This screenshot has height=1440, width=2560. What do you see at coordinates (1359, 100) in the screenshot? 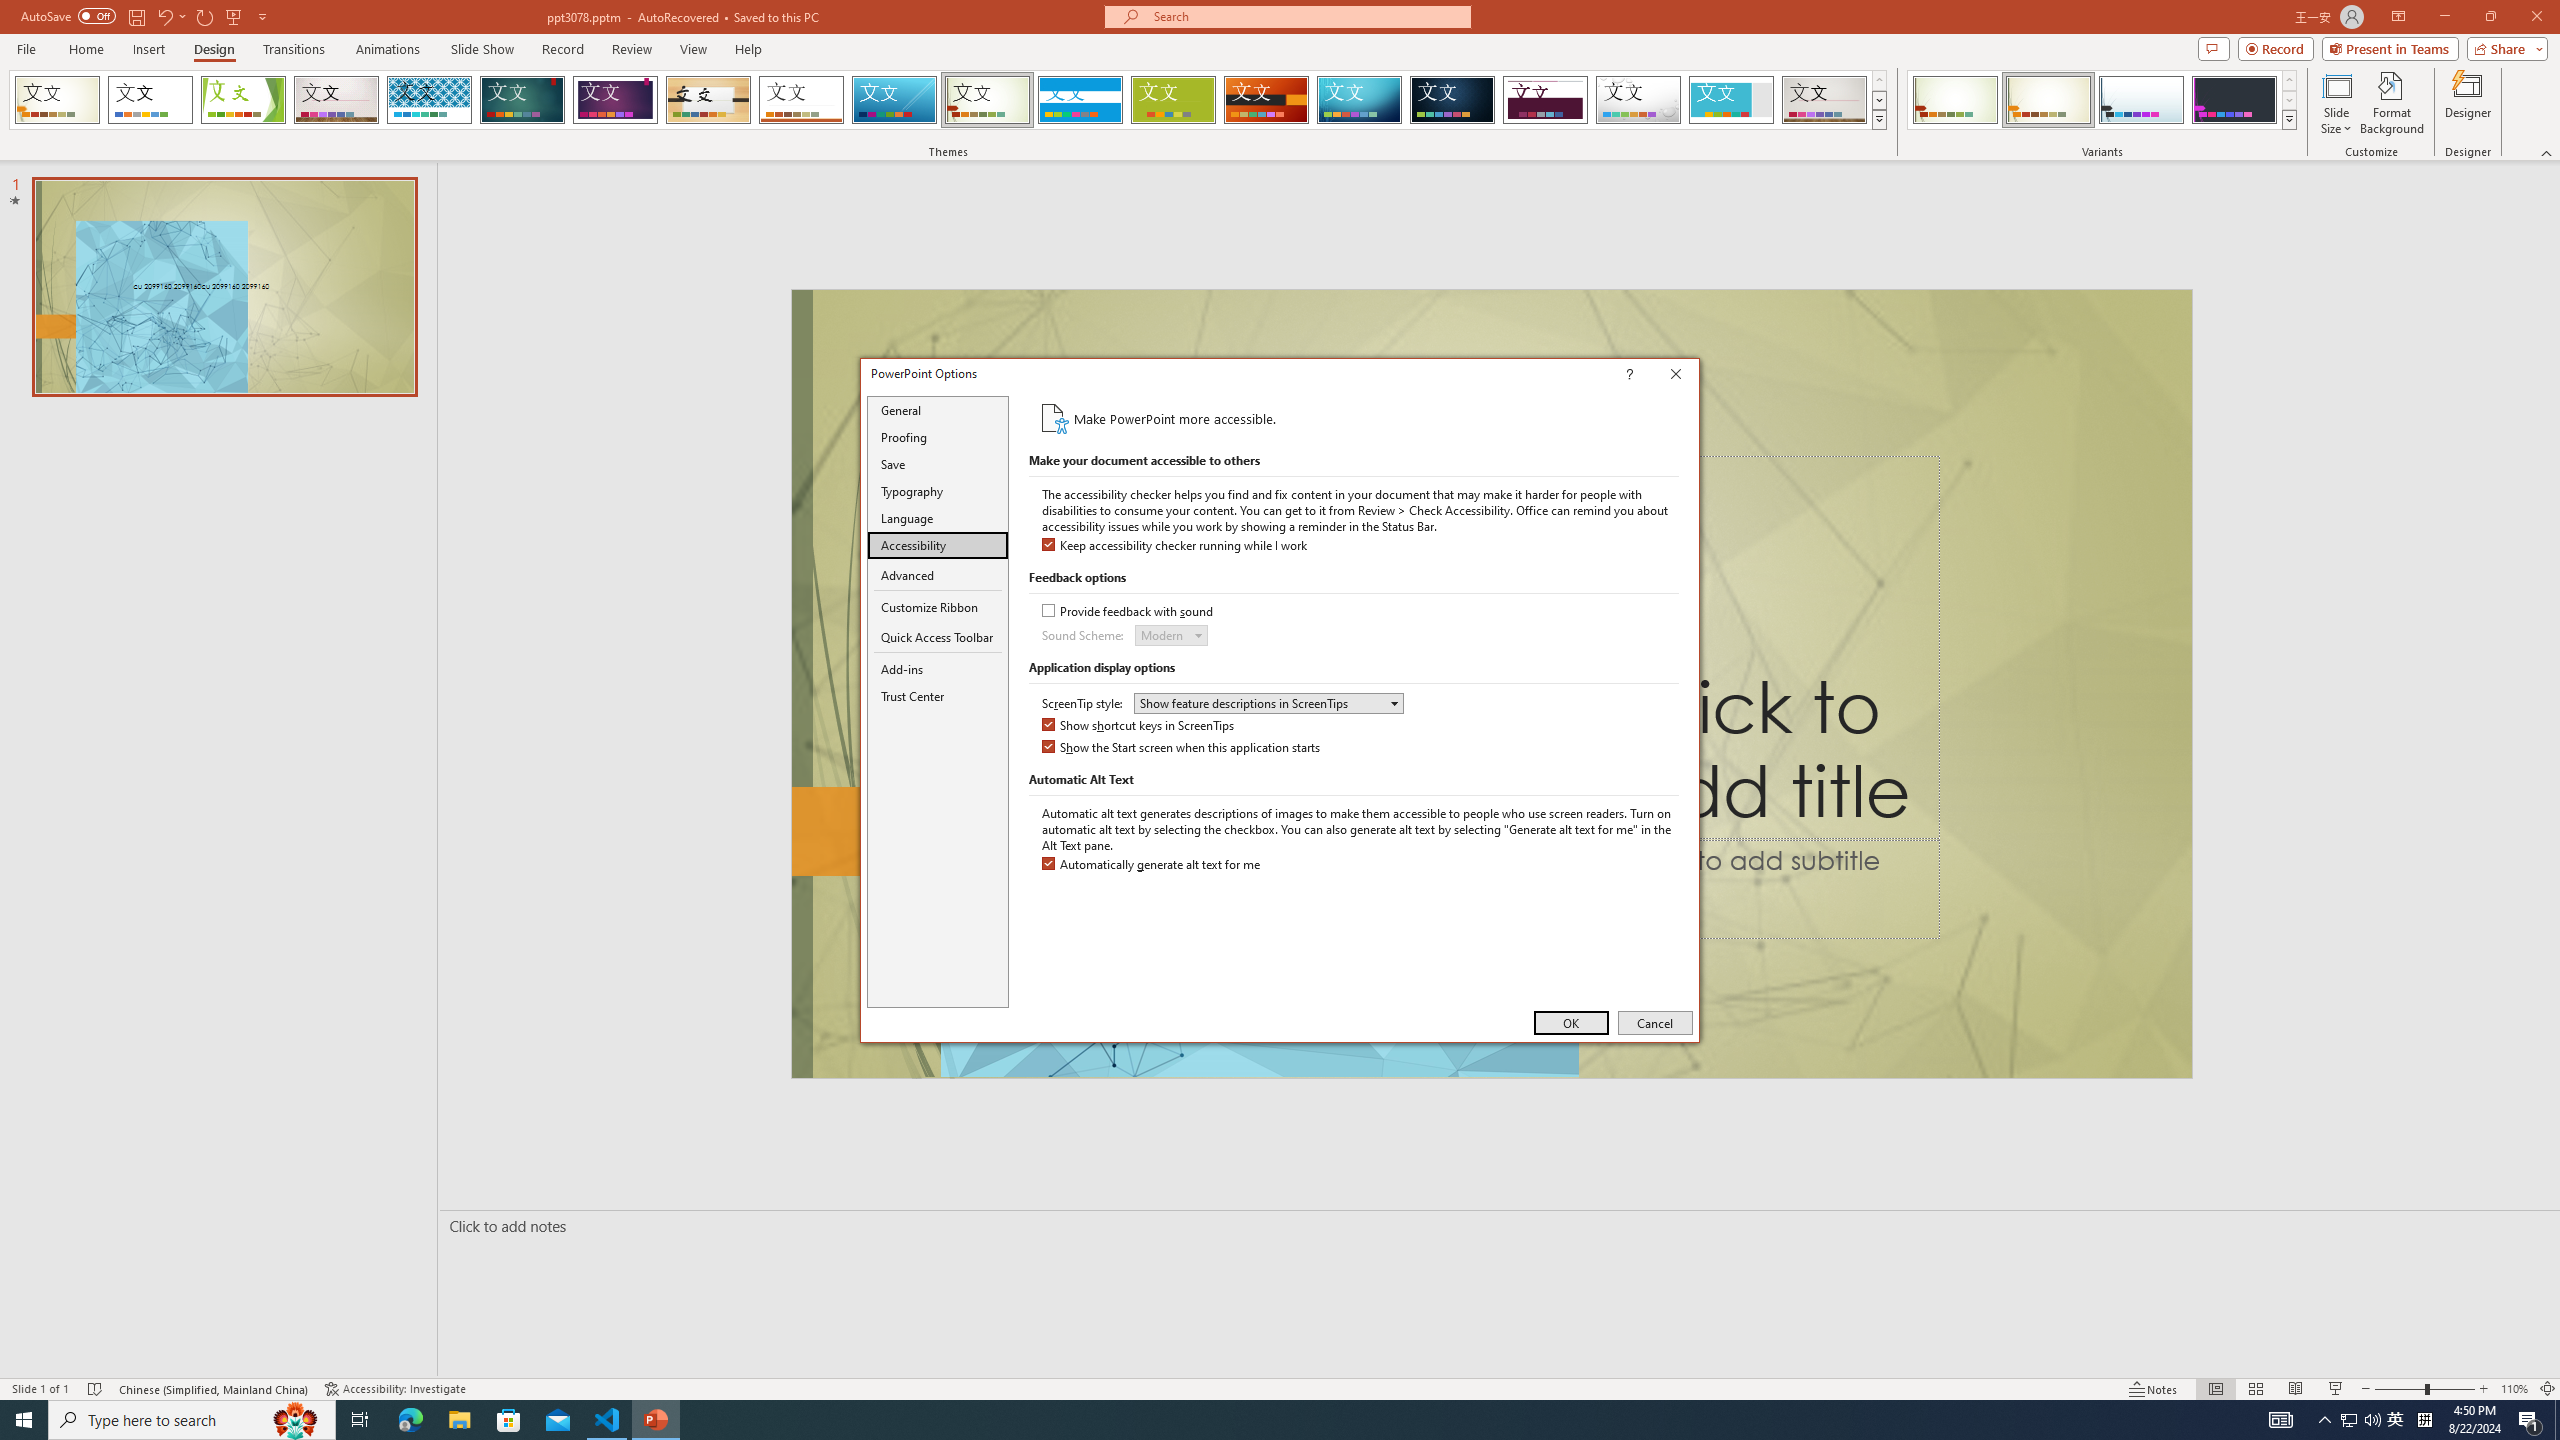
I see `Circuit Loading Preview...` at bounding box center [1359, 100].